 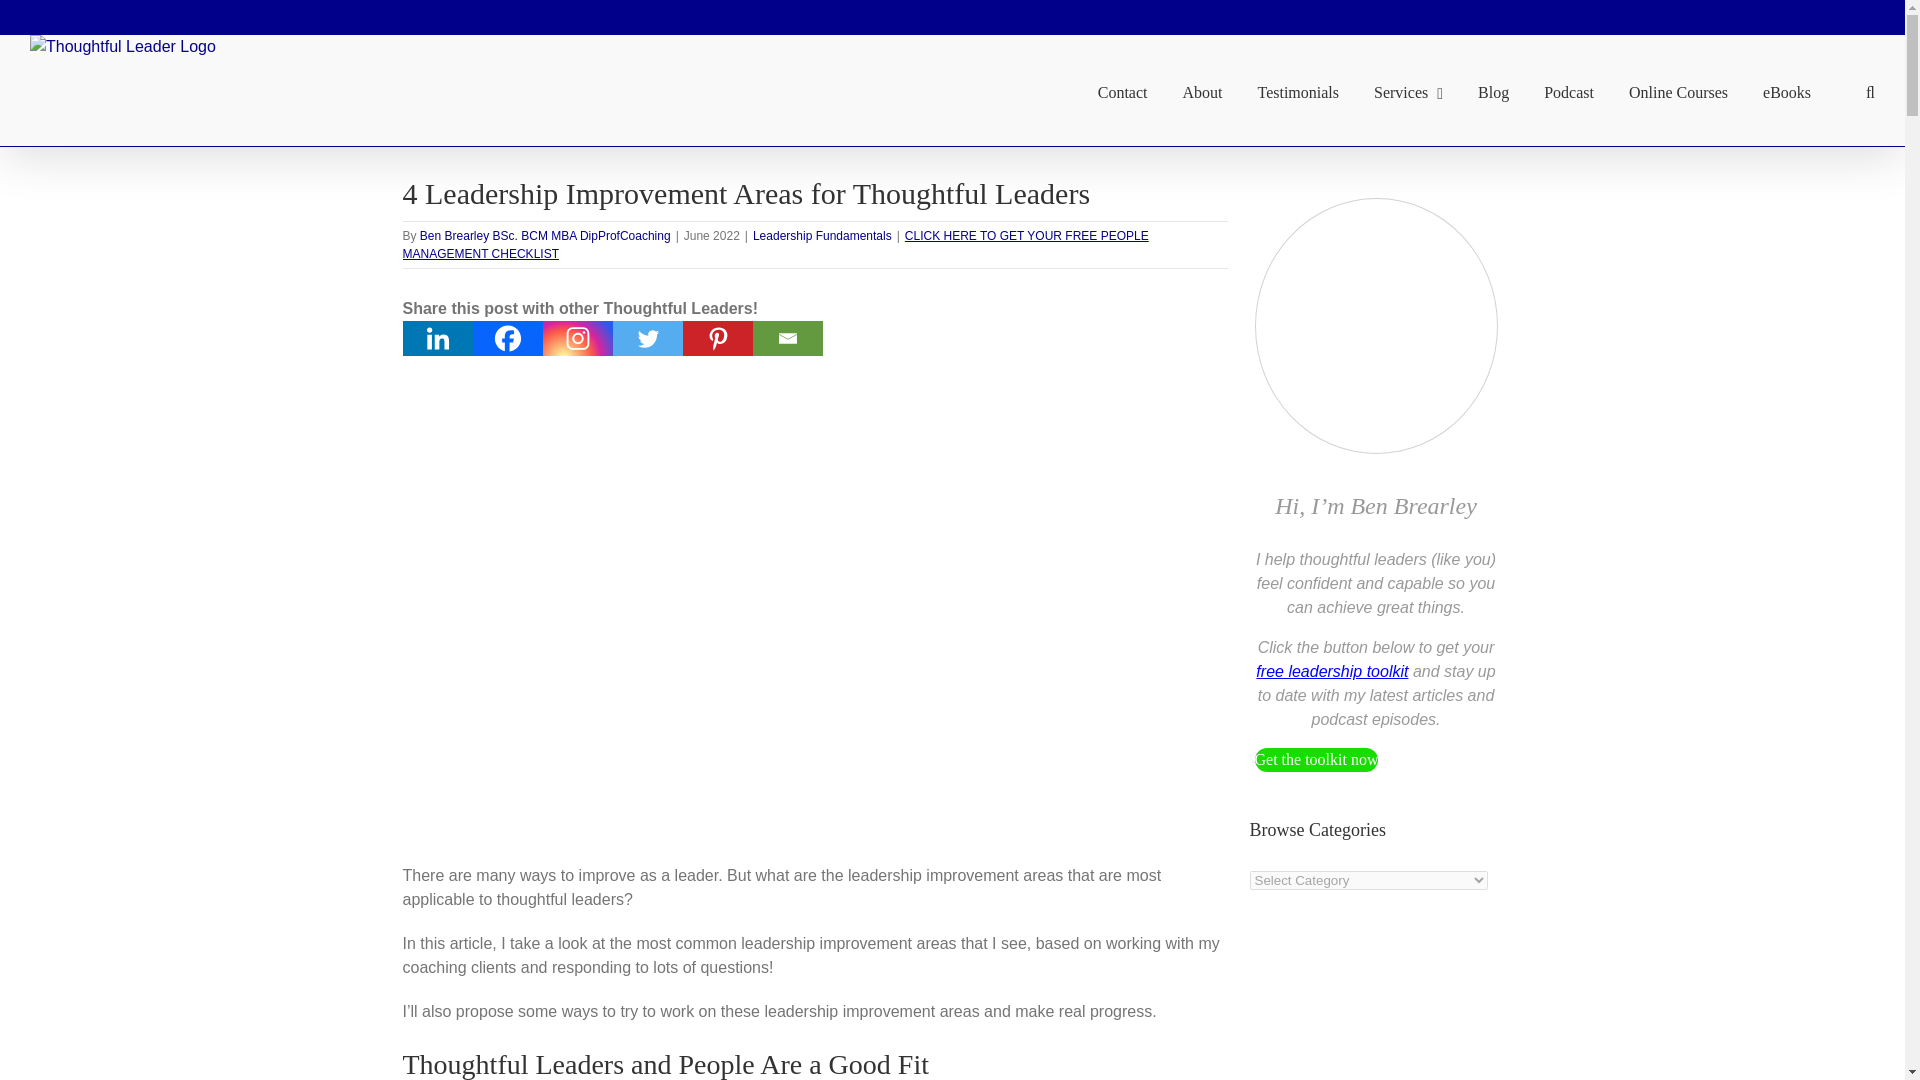 I want to click on Online Courses, so click(x=1678, y=90).